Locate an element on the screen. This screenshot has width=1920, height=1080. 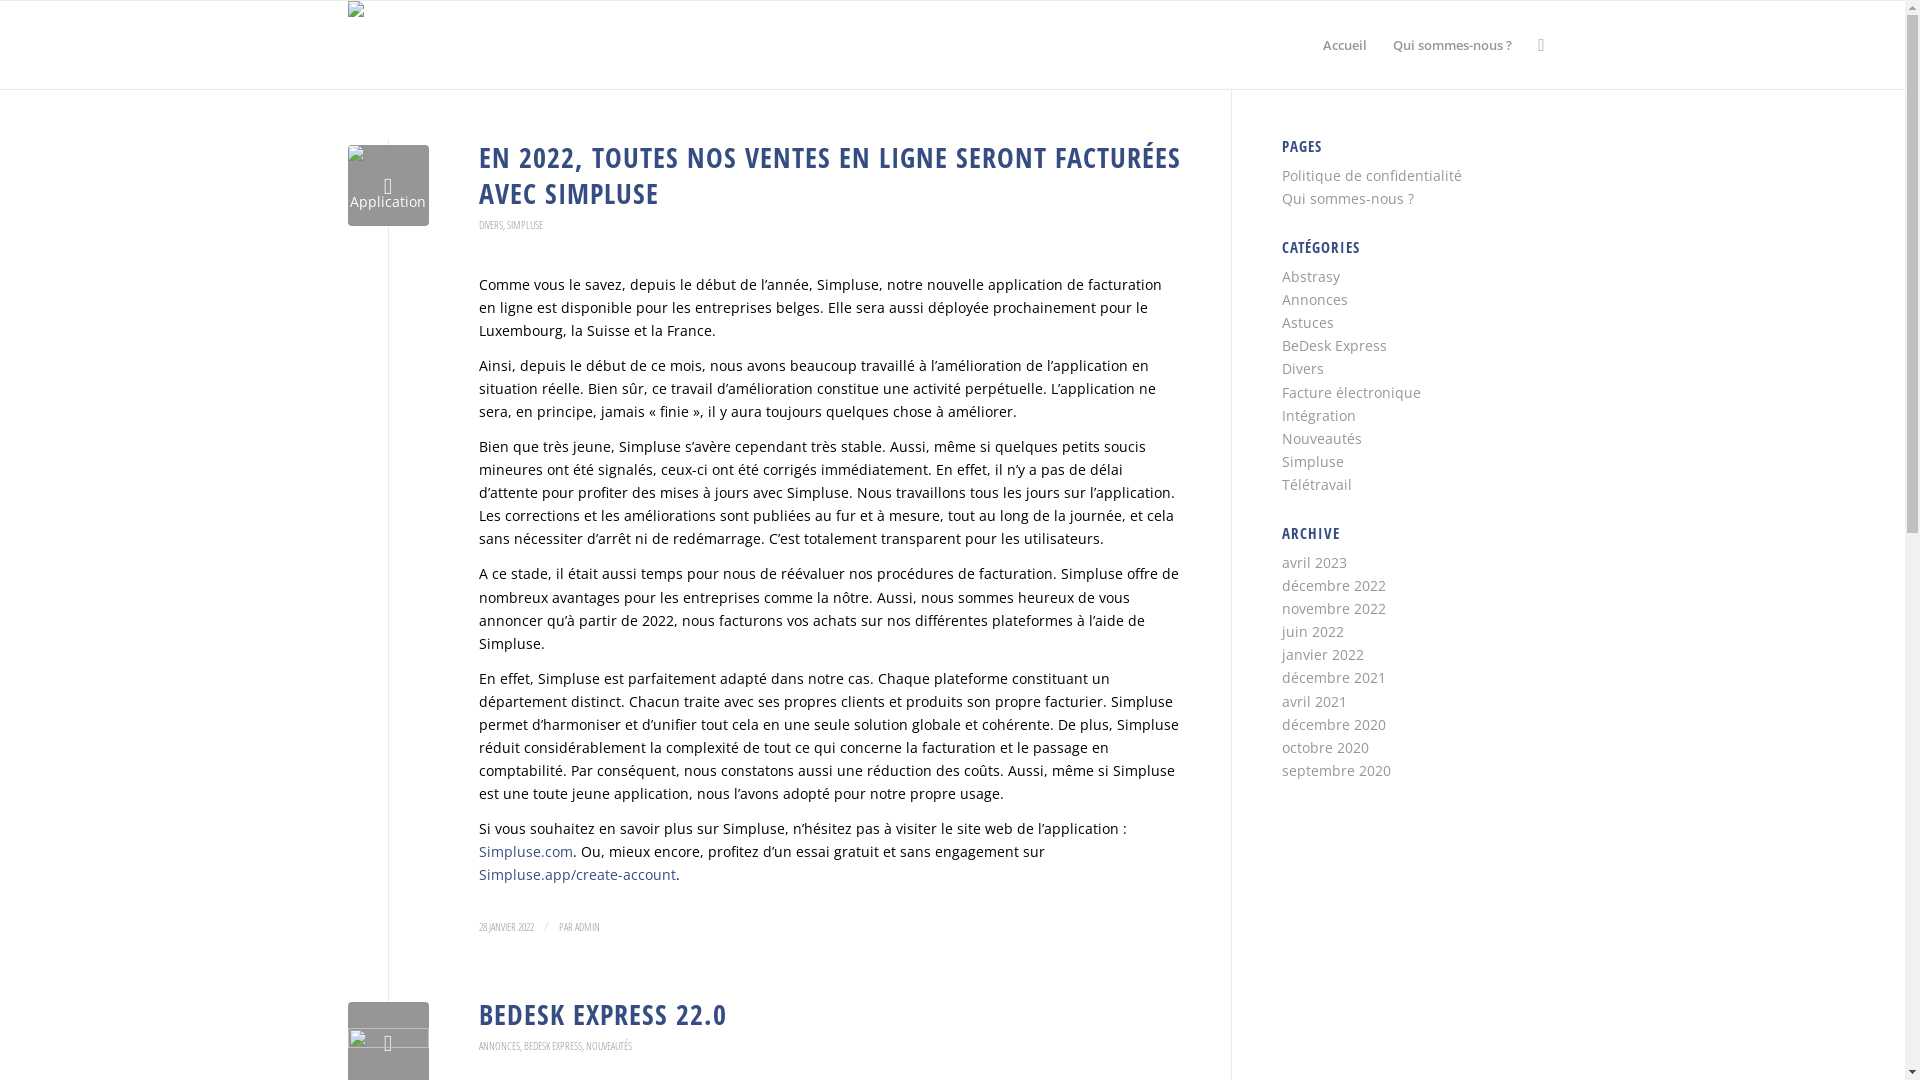
ANNONCES is located at coordinates (498, 1046).